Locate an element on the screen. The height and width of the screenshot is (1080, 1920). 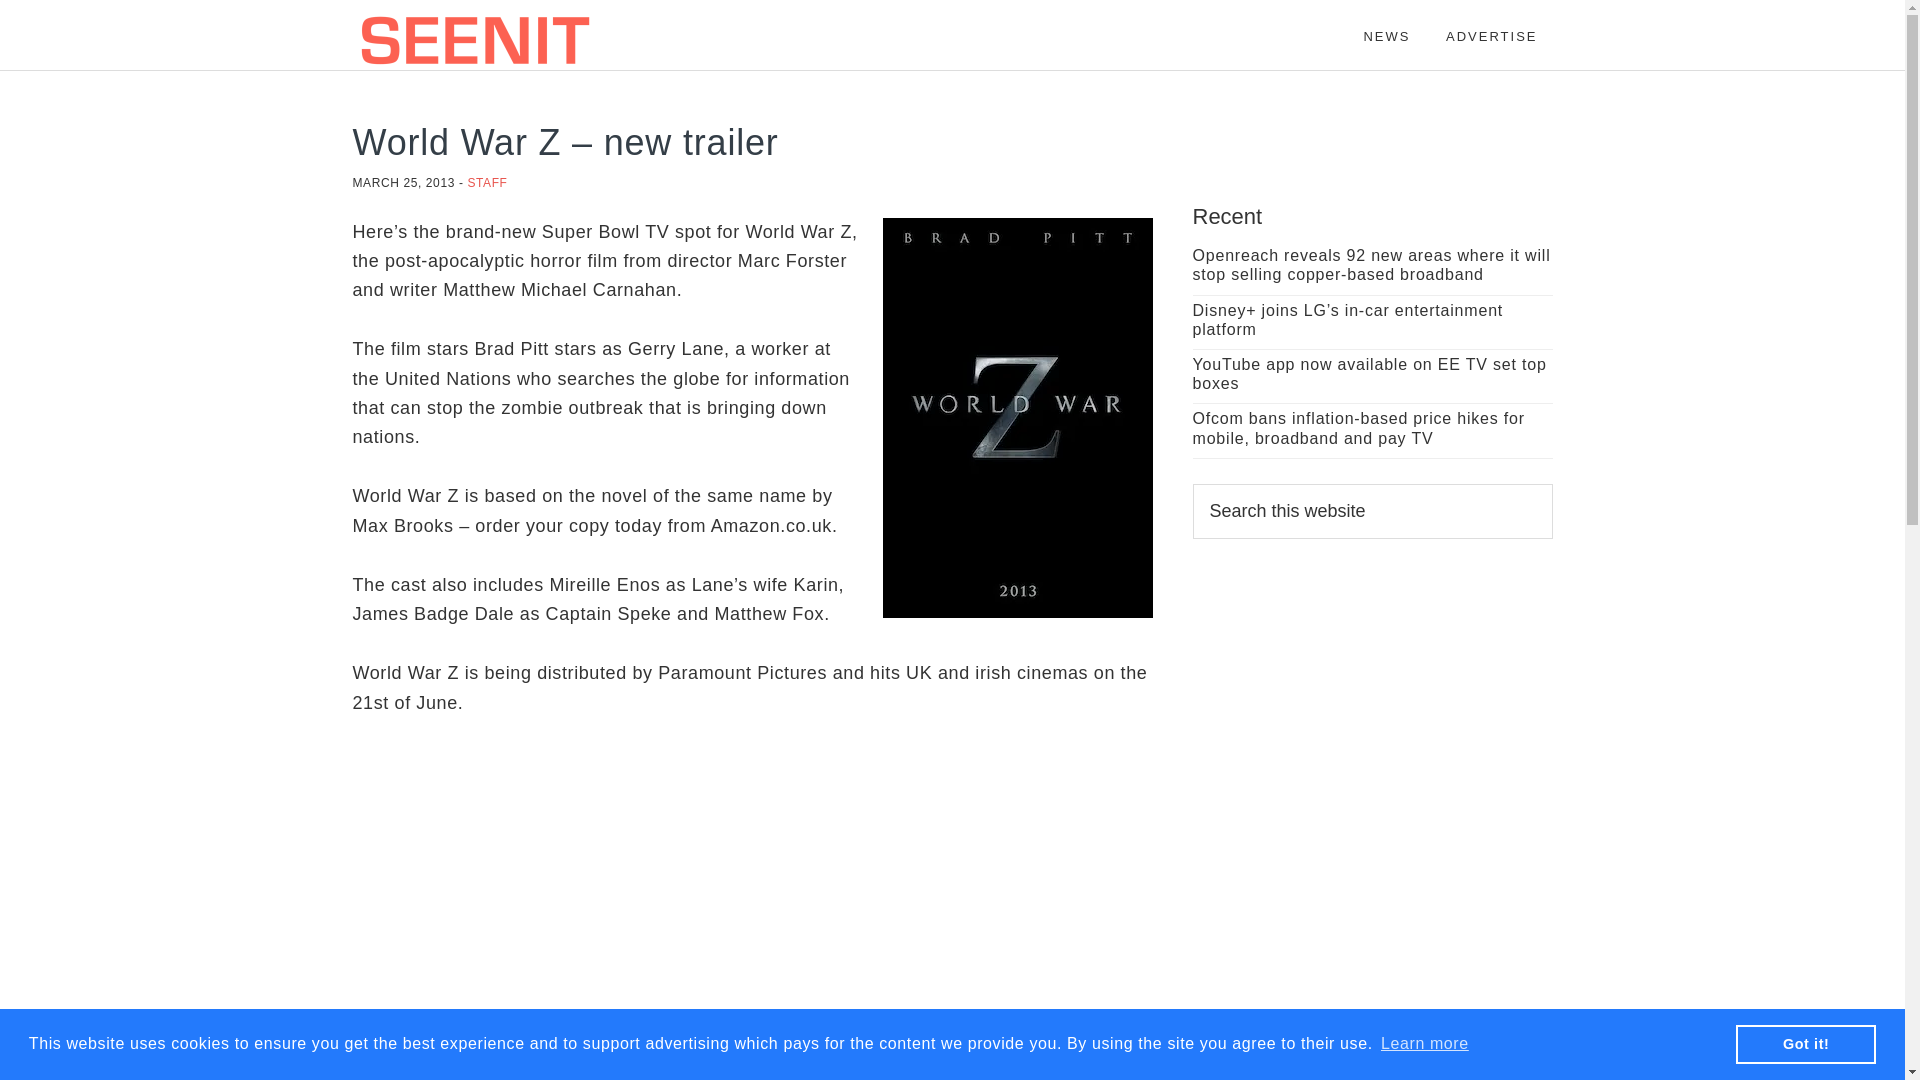
SEENIT is located at coordinates (532, 40).